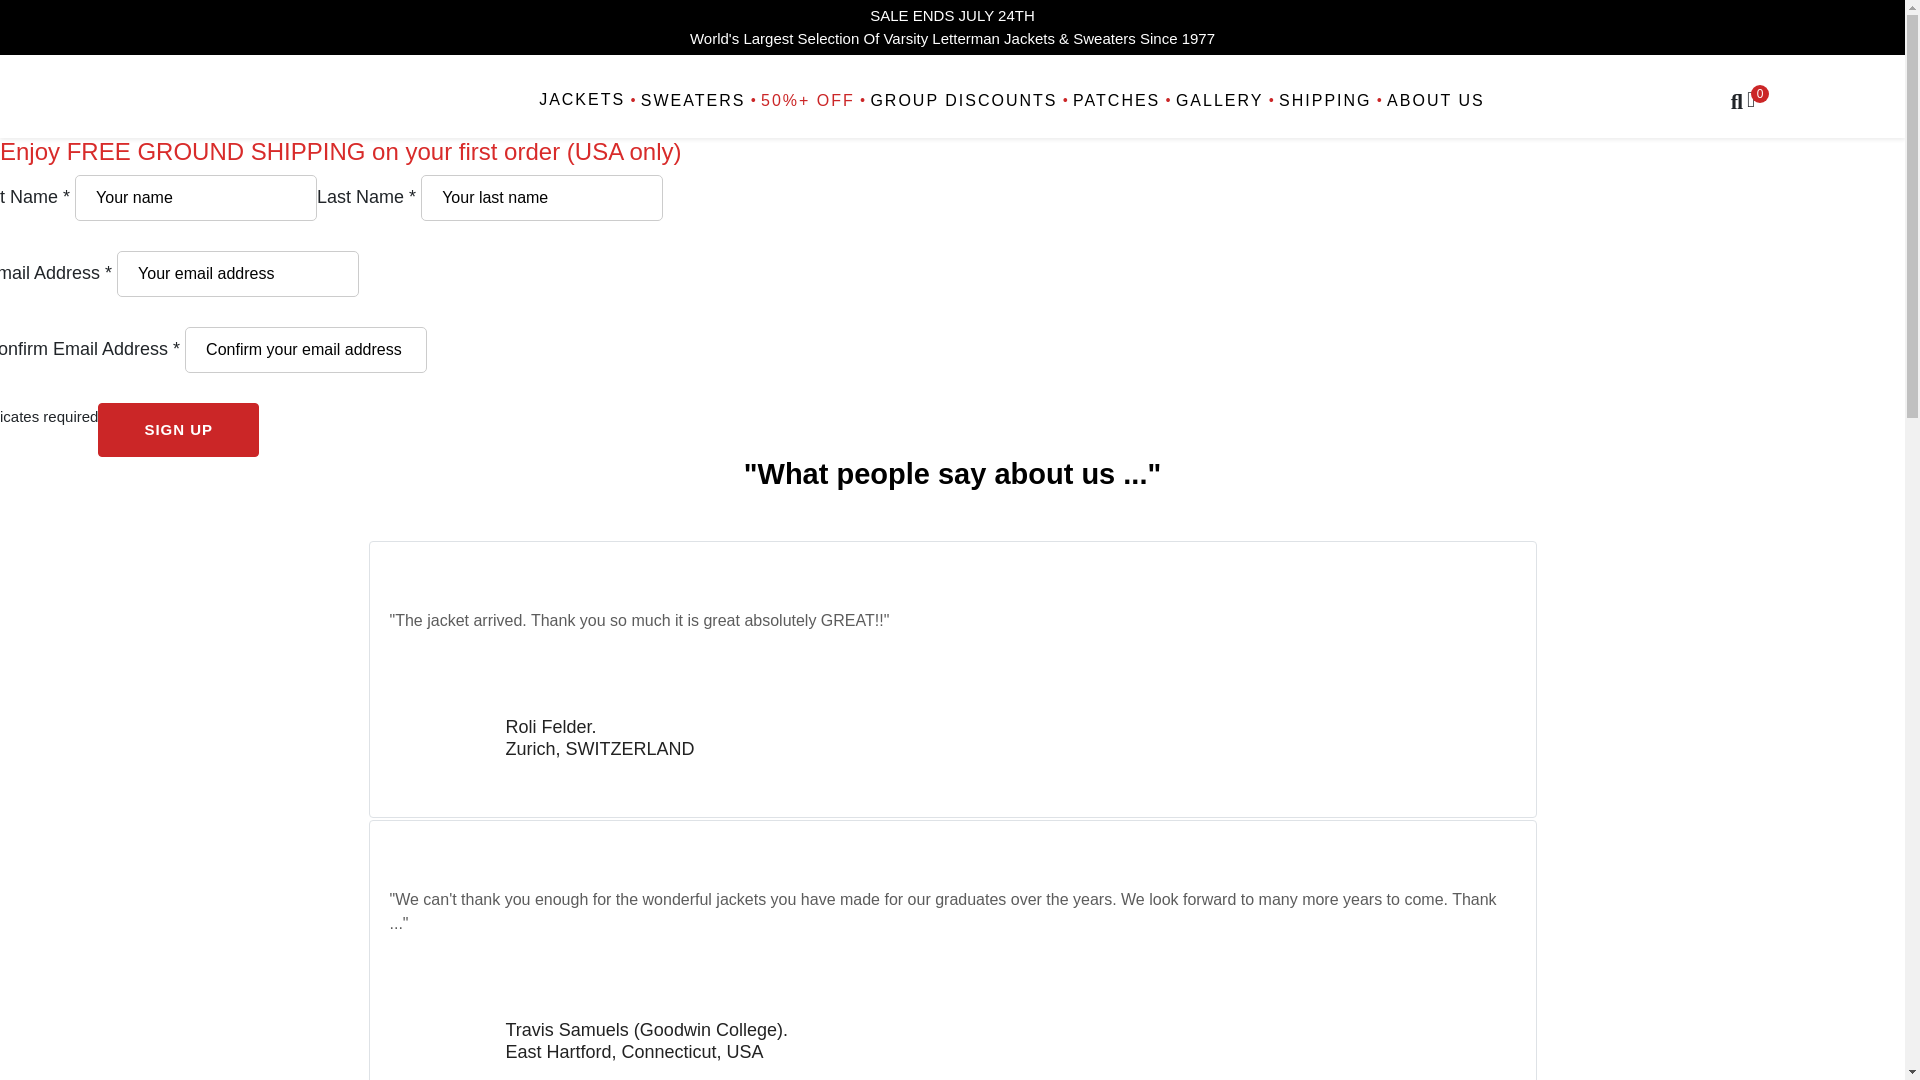  What do you see at coordinates (1113, 101) in the screenshot?
I see `PATCHES` at bounding box center [1113, 101].